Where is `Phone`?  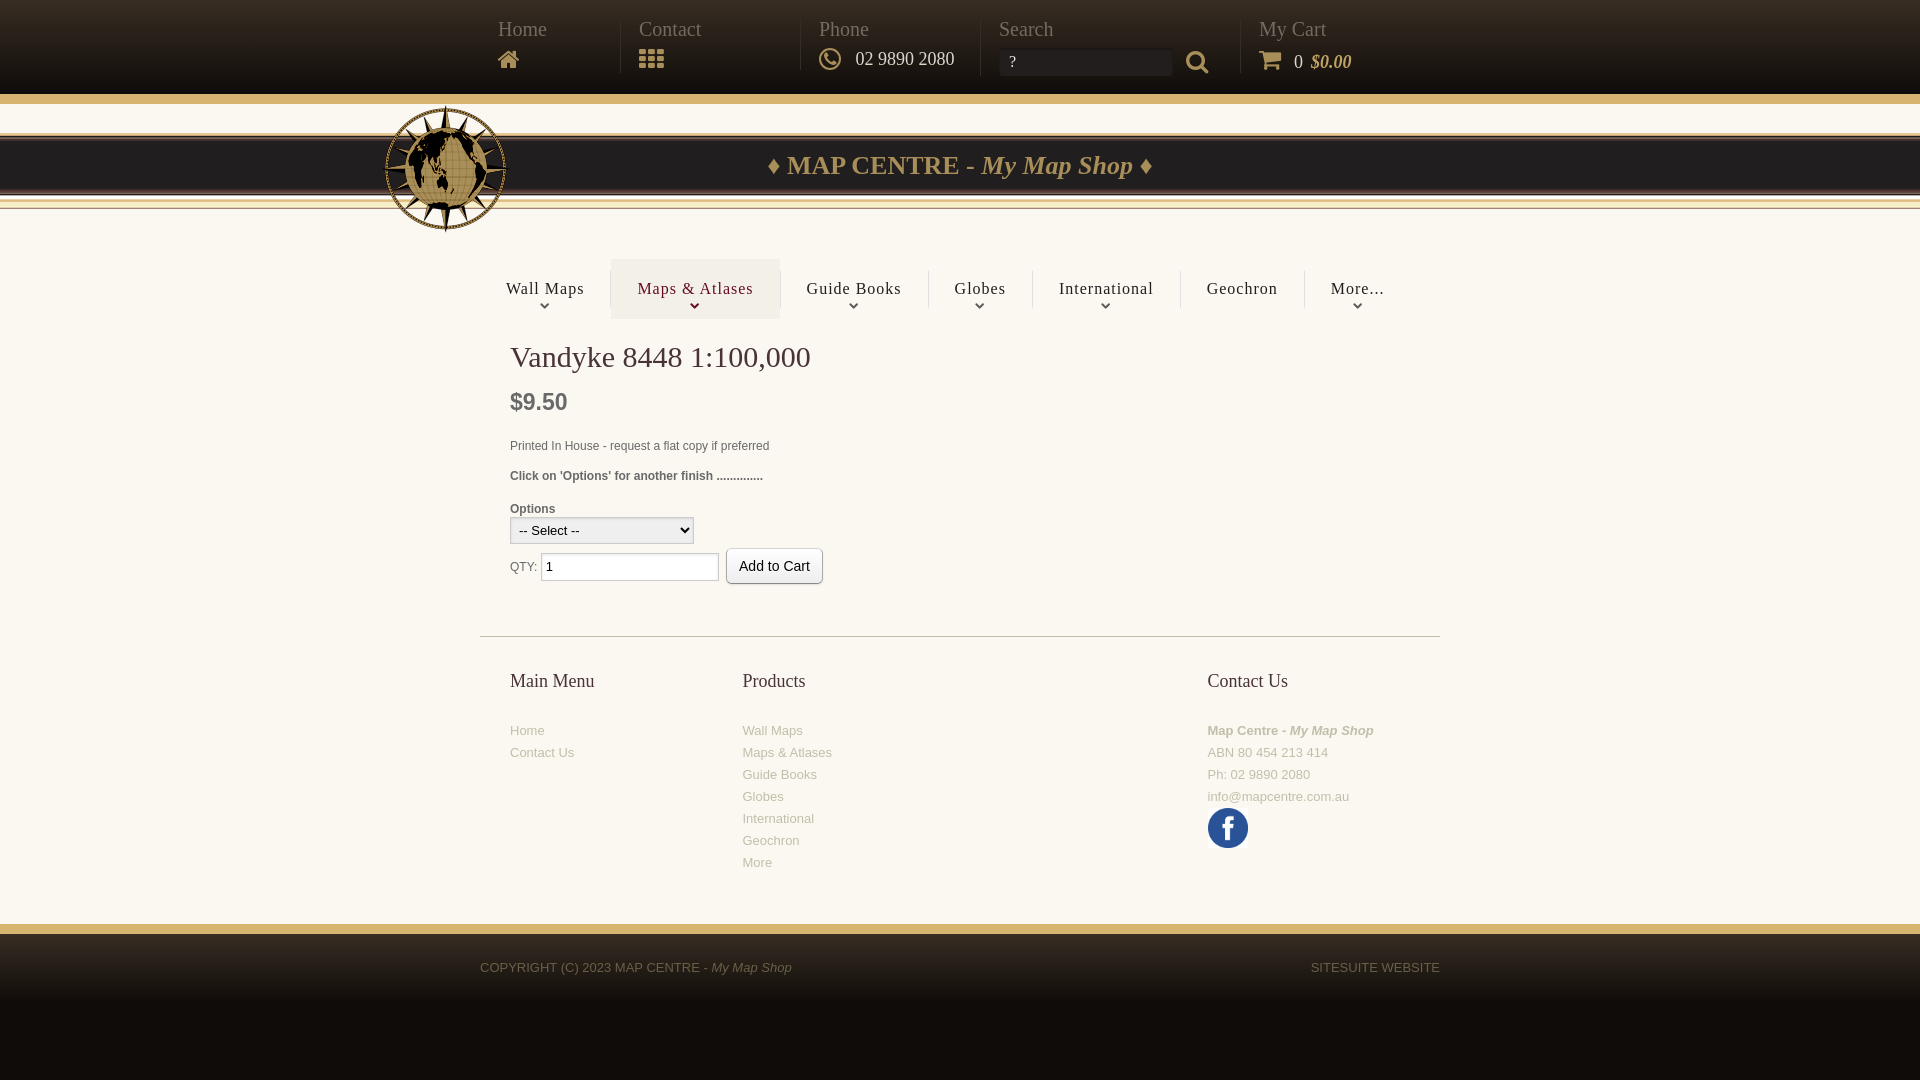 Phone is located at coordinates (844, 29).